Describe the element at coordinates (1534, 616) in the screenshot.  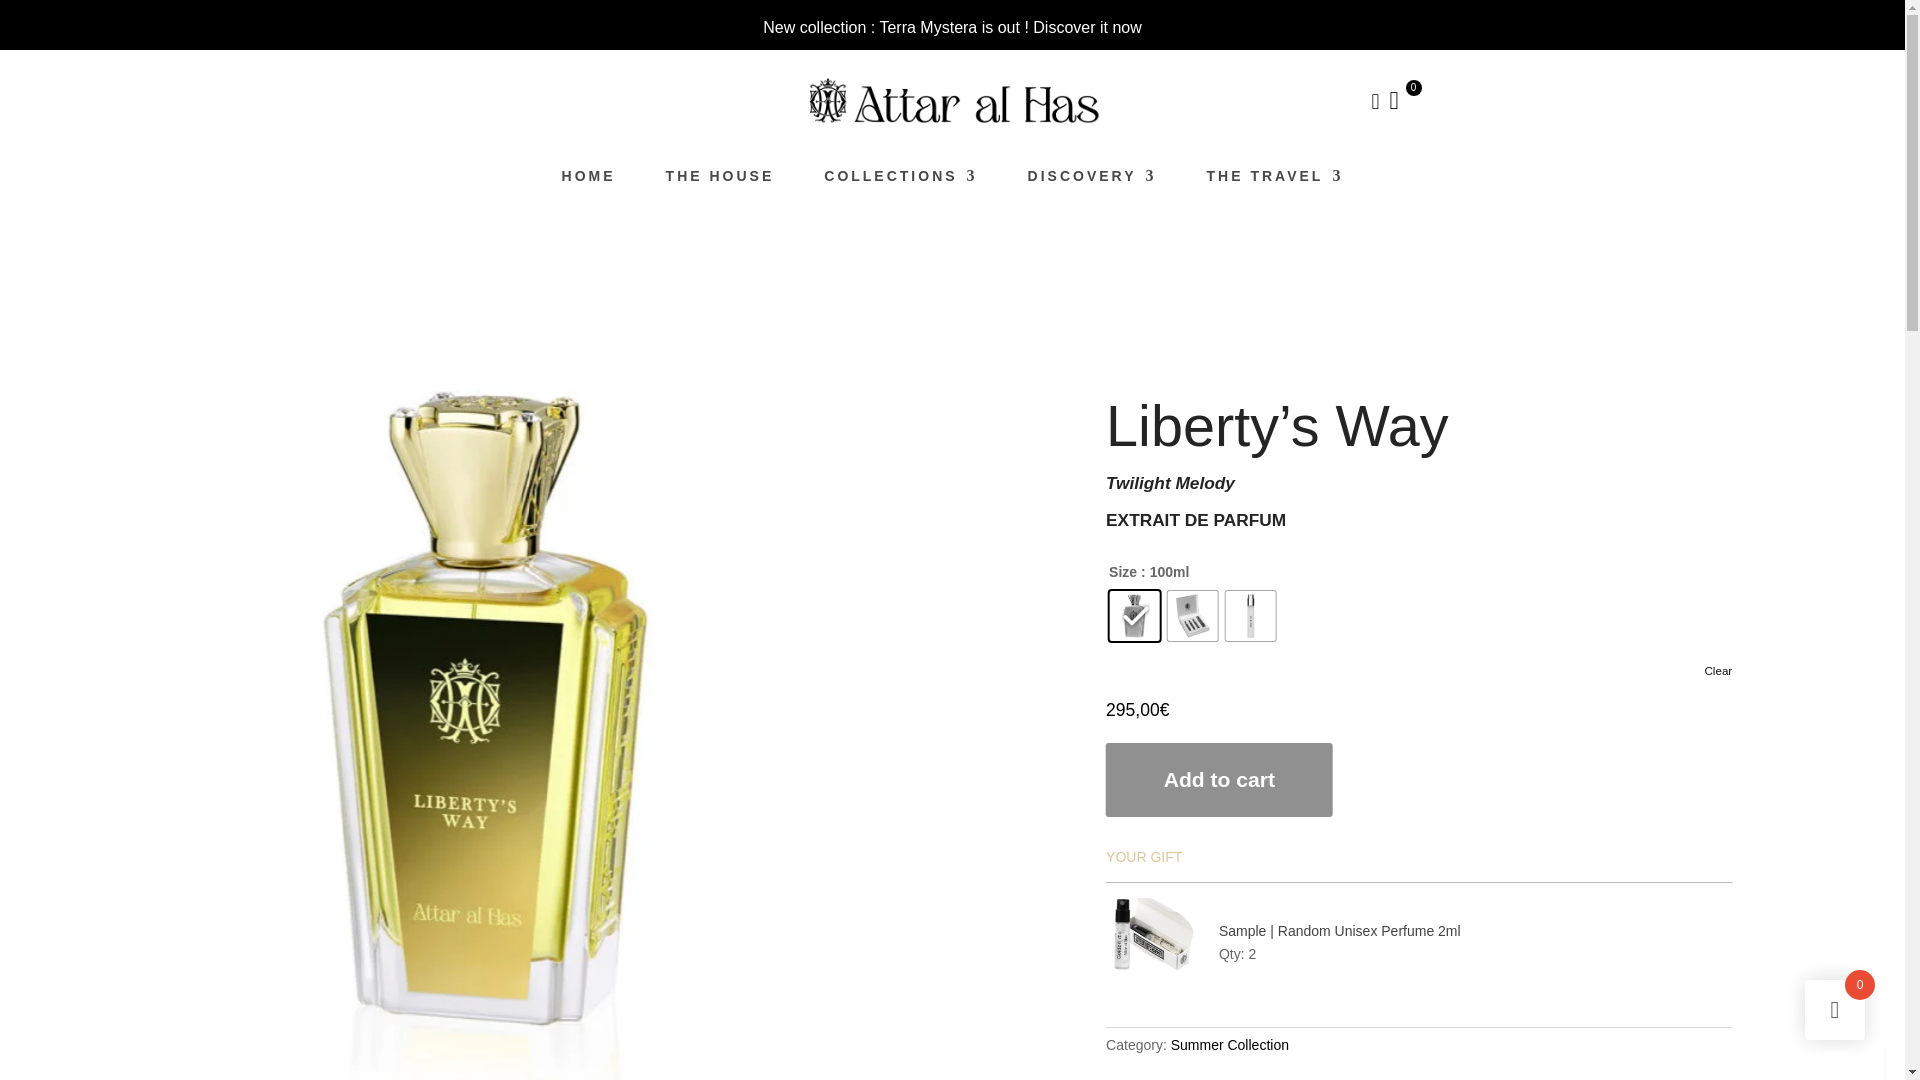
I see `100ml` at that location.